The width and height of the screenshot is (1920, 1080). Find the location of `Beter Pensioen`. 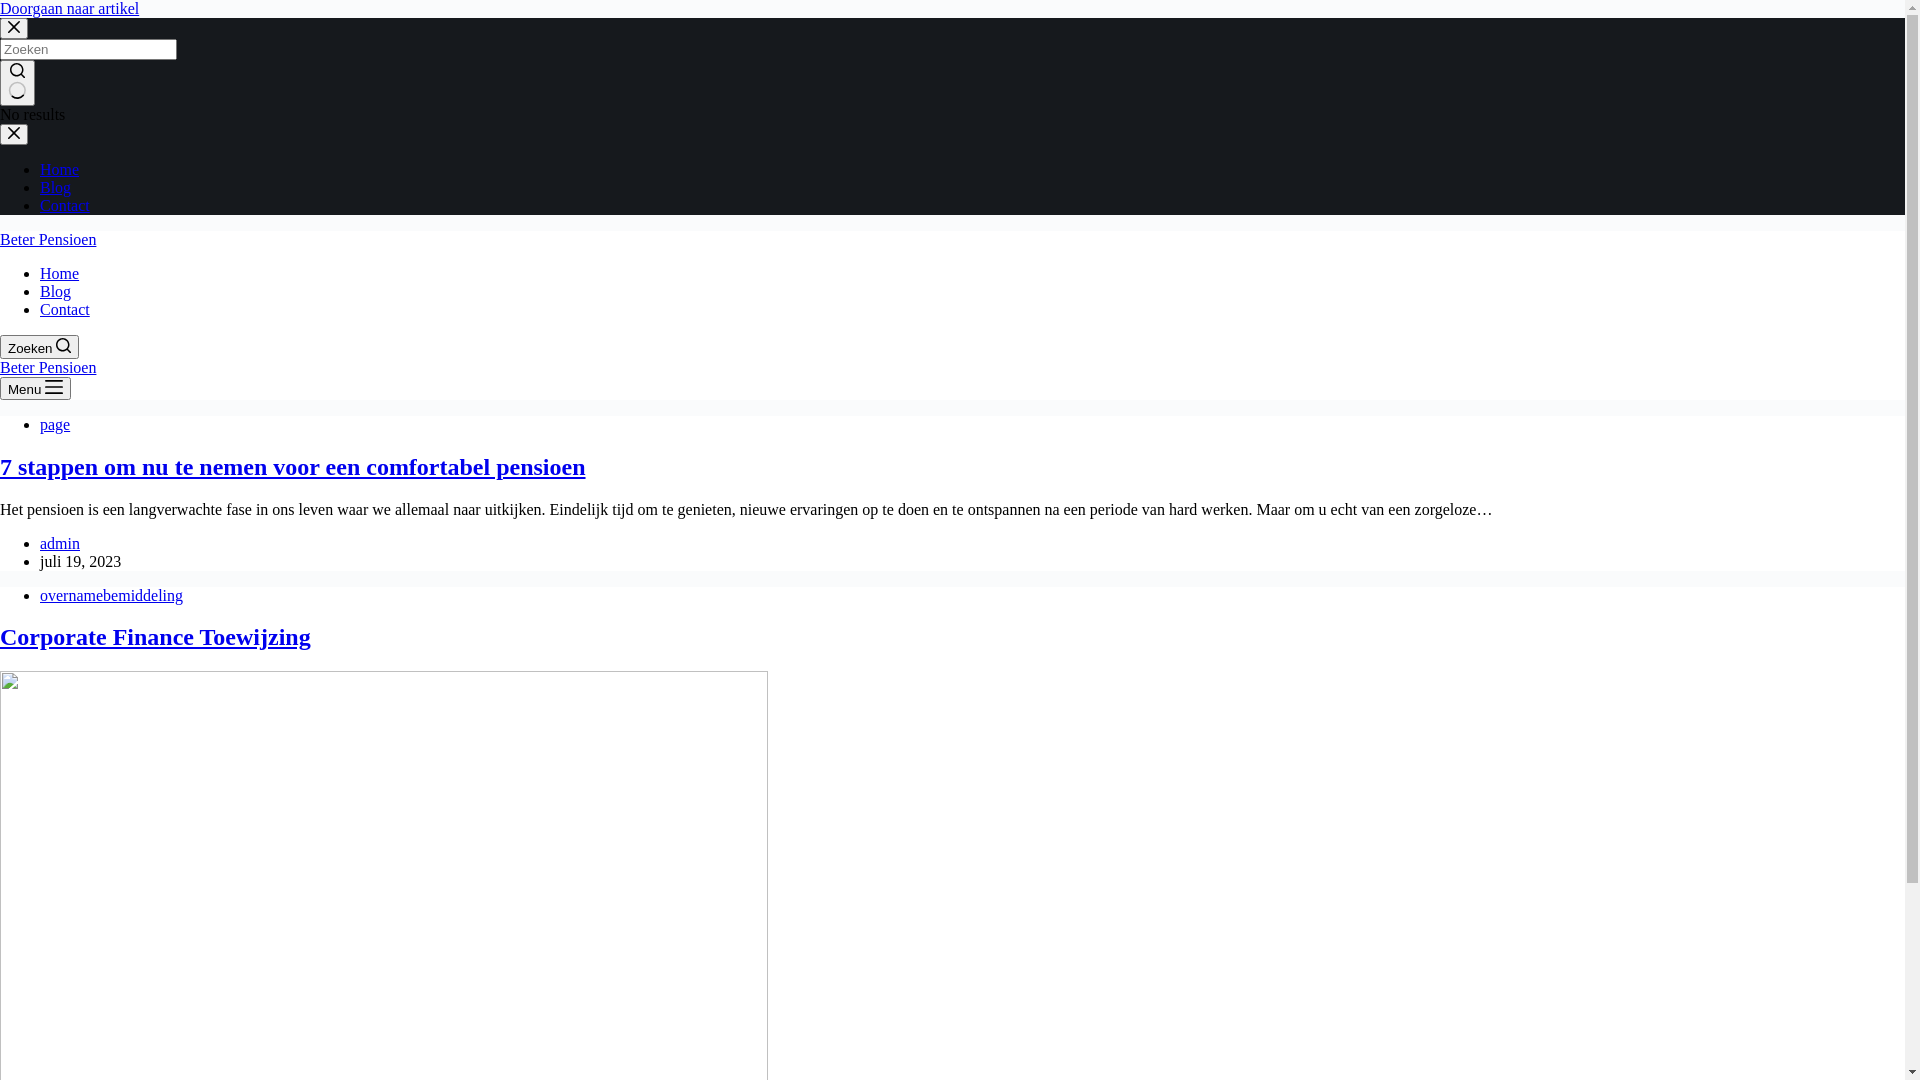

Beter Pensioen is located at coordinates (48, 368).